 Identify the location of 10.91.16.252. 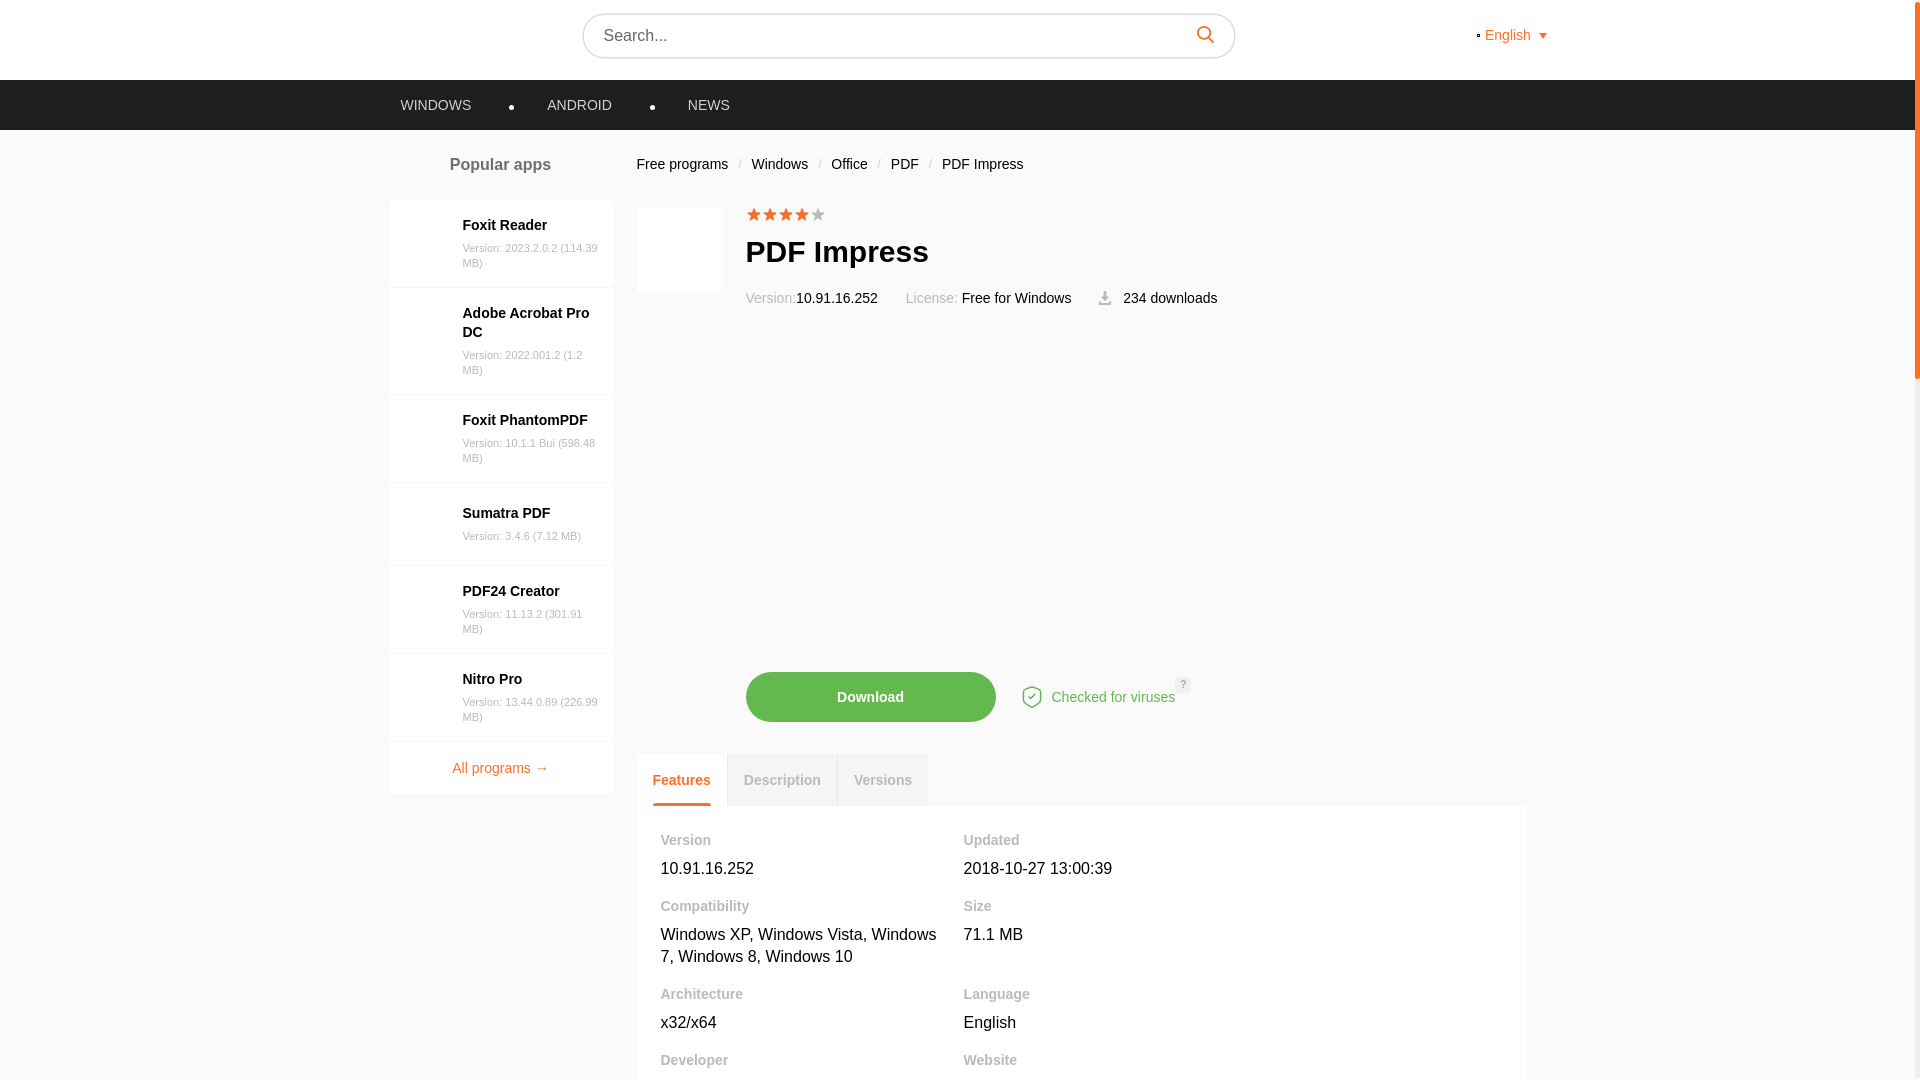
(706, 868).